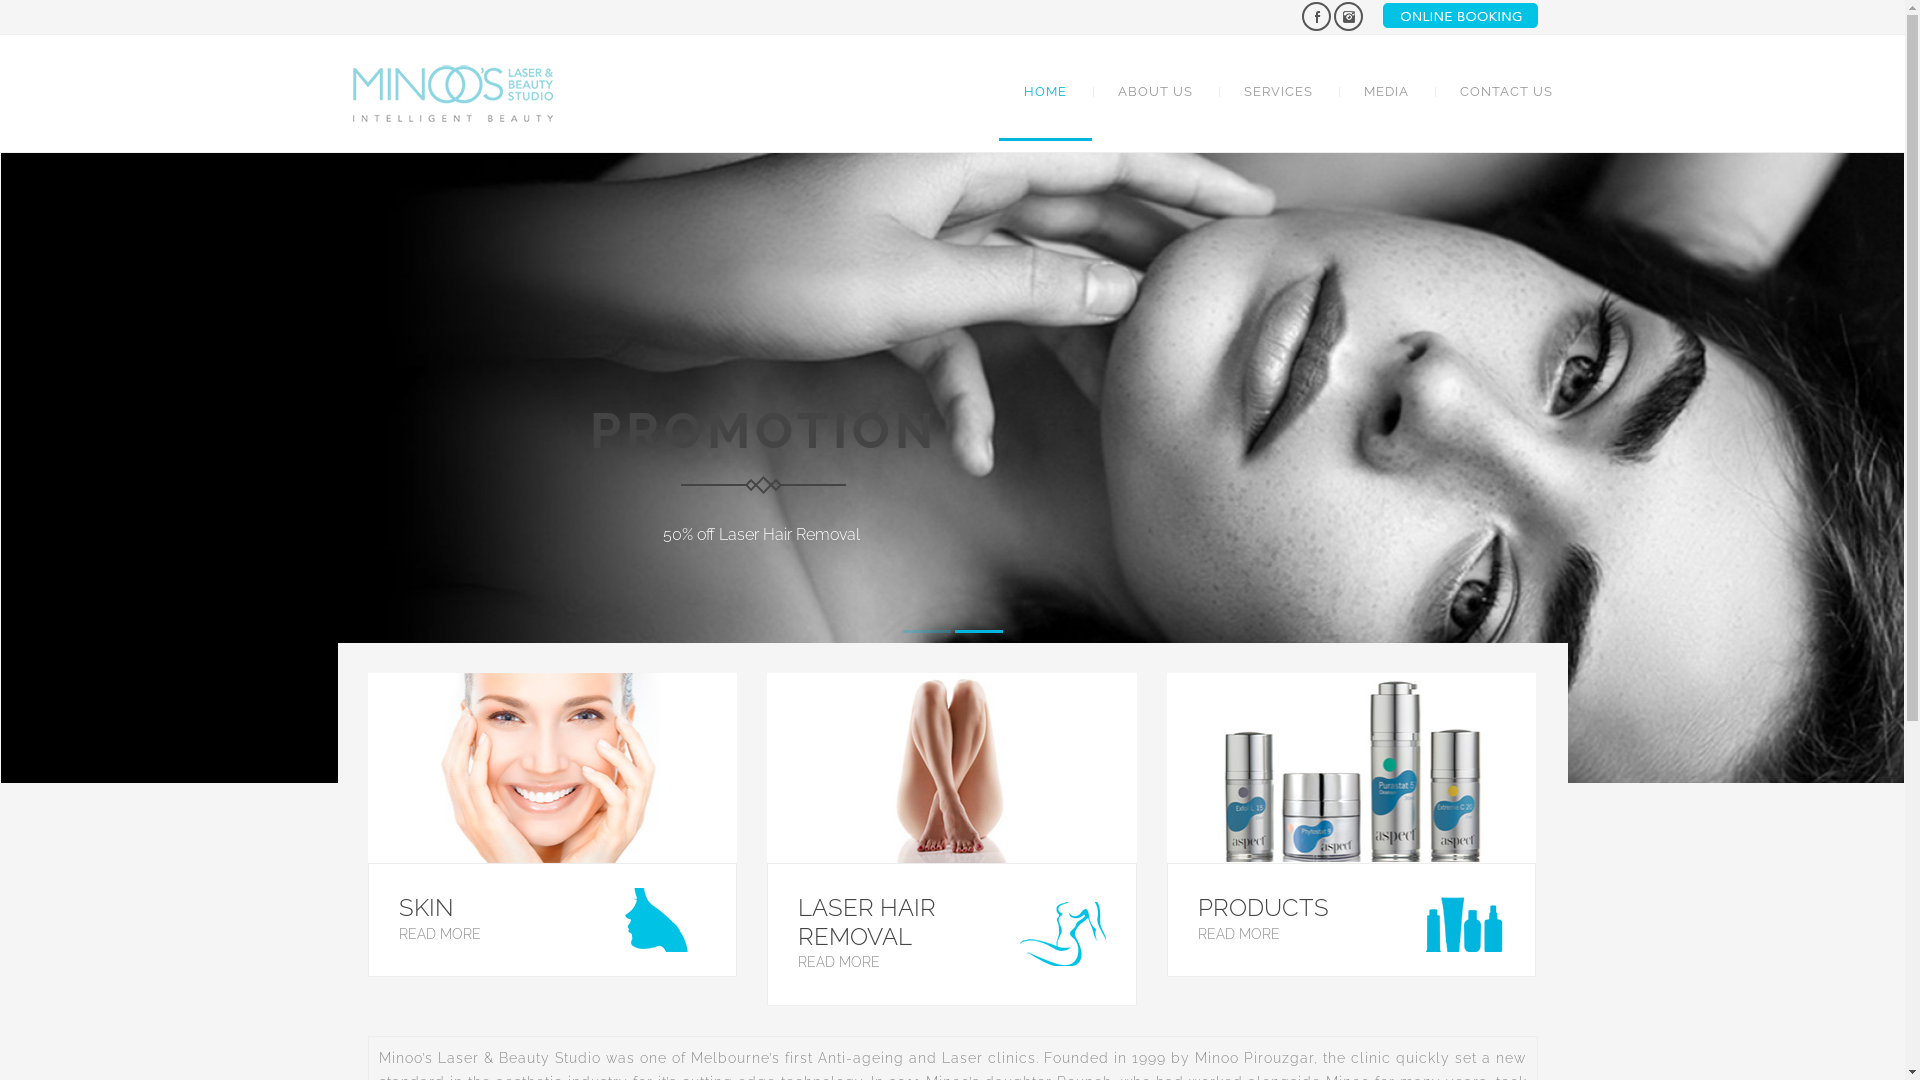 This screenshot has height=1080, width=1920. Describe the element at coordinates (1278, 92) in the screenshot. I see `SERVICES` at that location.